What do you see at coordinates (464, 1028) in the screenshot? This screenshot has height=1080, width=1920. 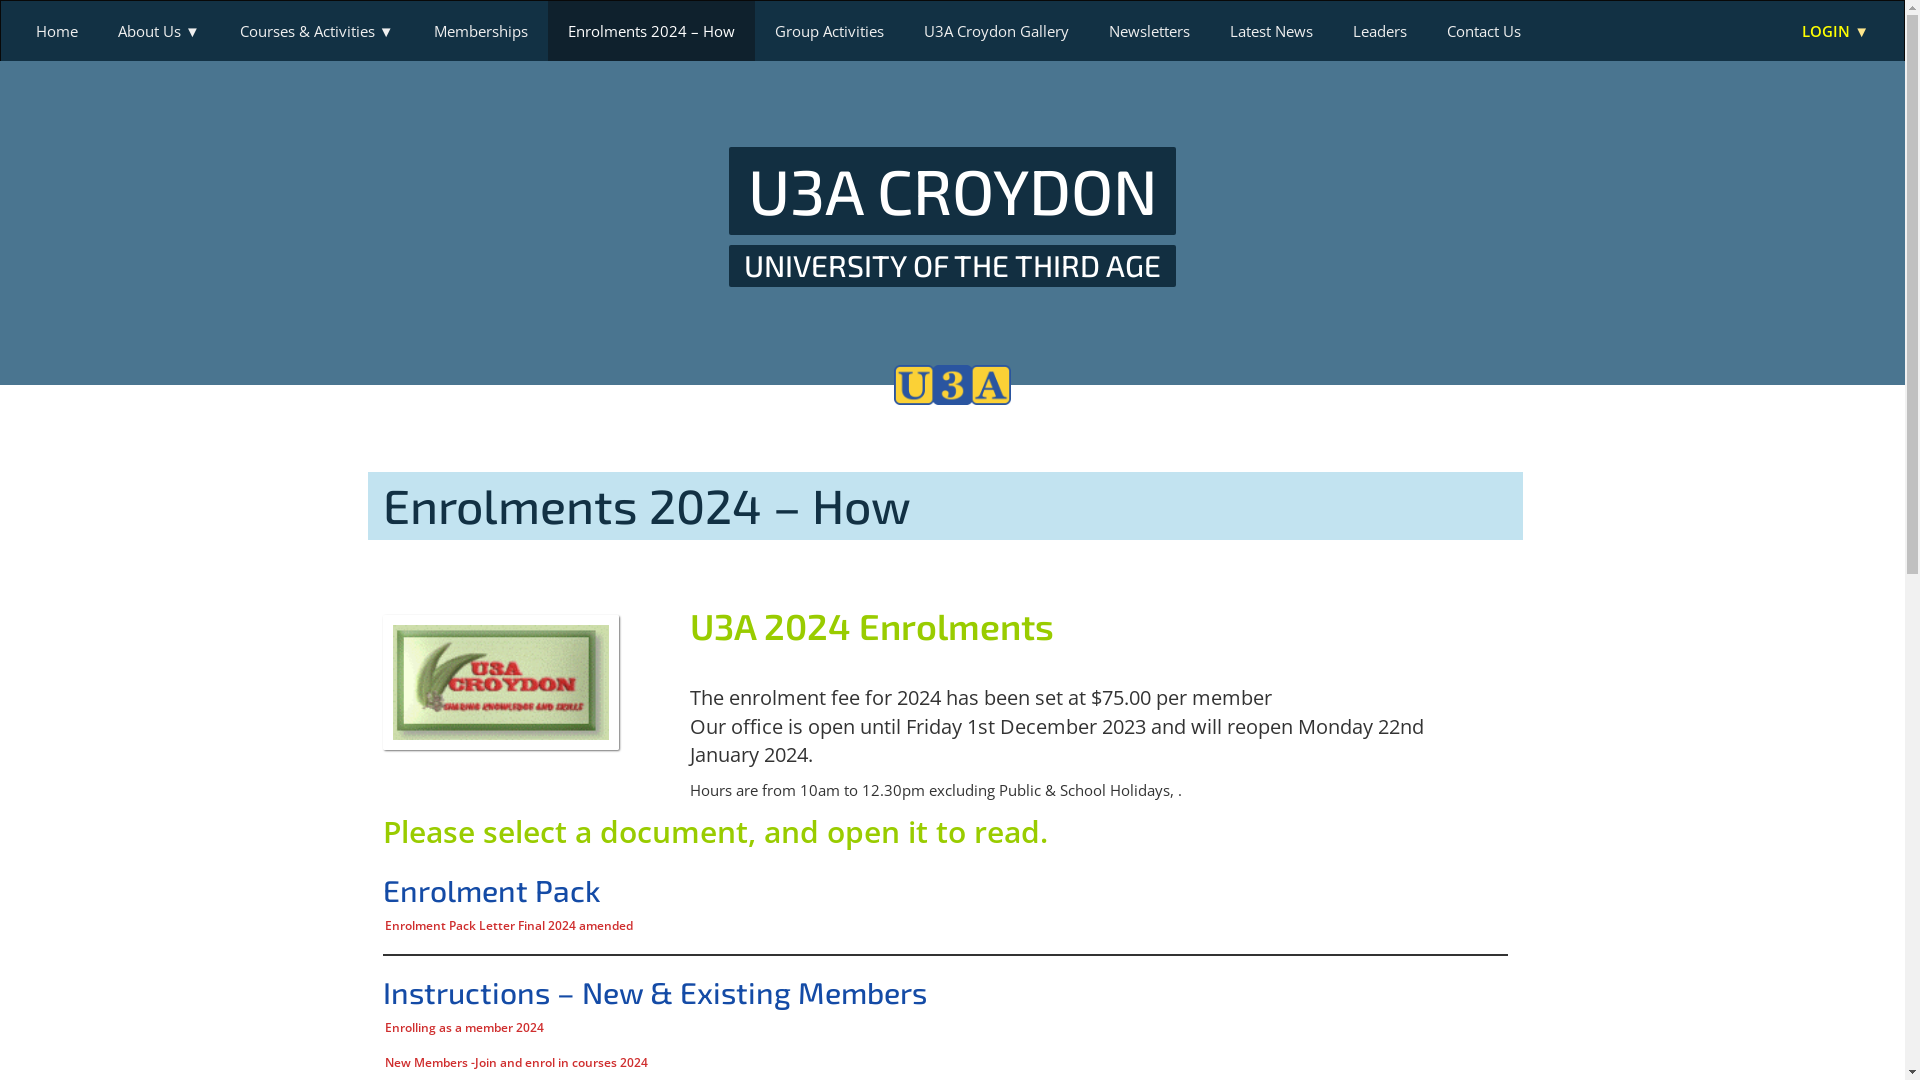 I see `Enrolling as a member 2024` at bounding box center [464, 1028].